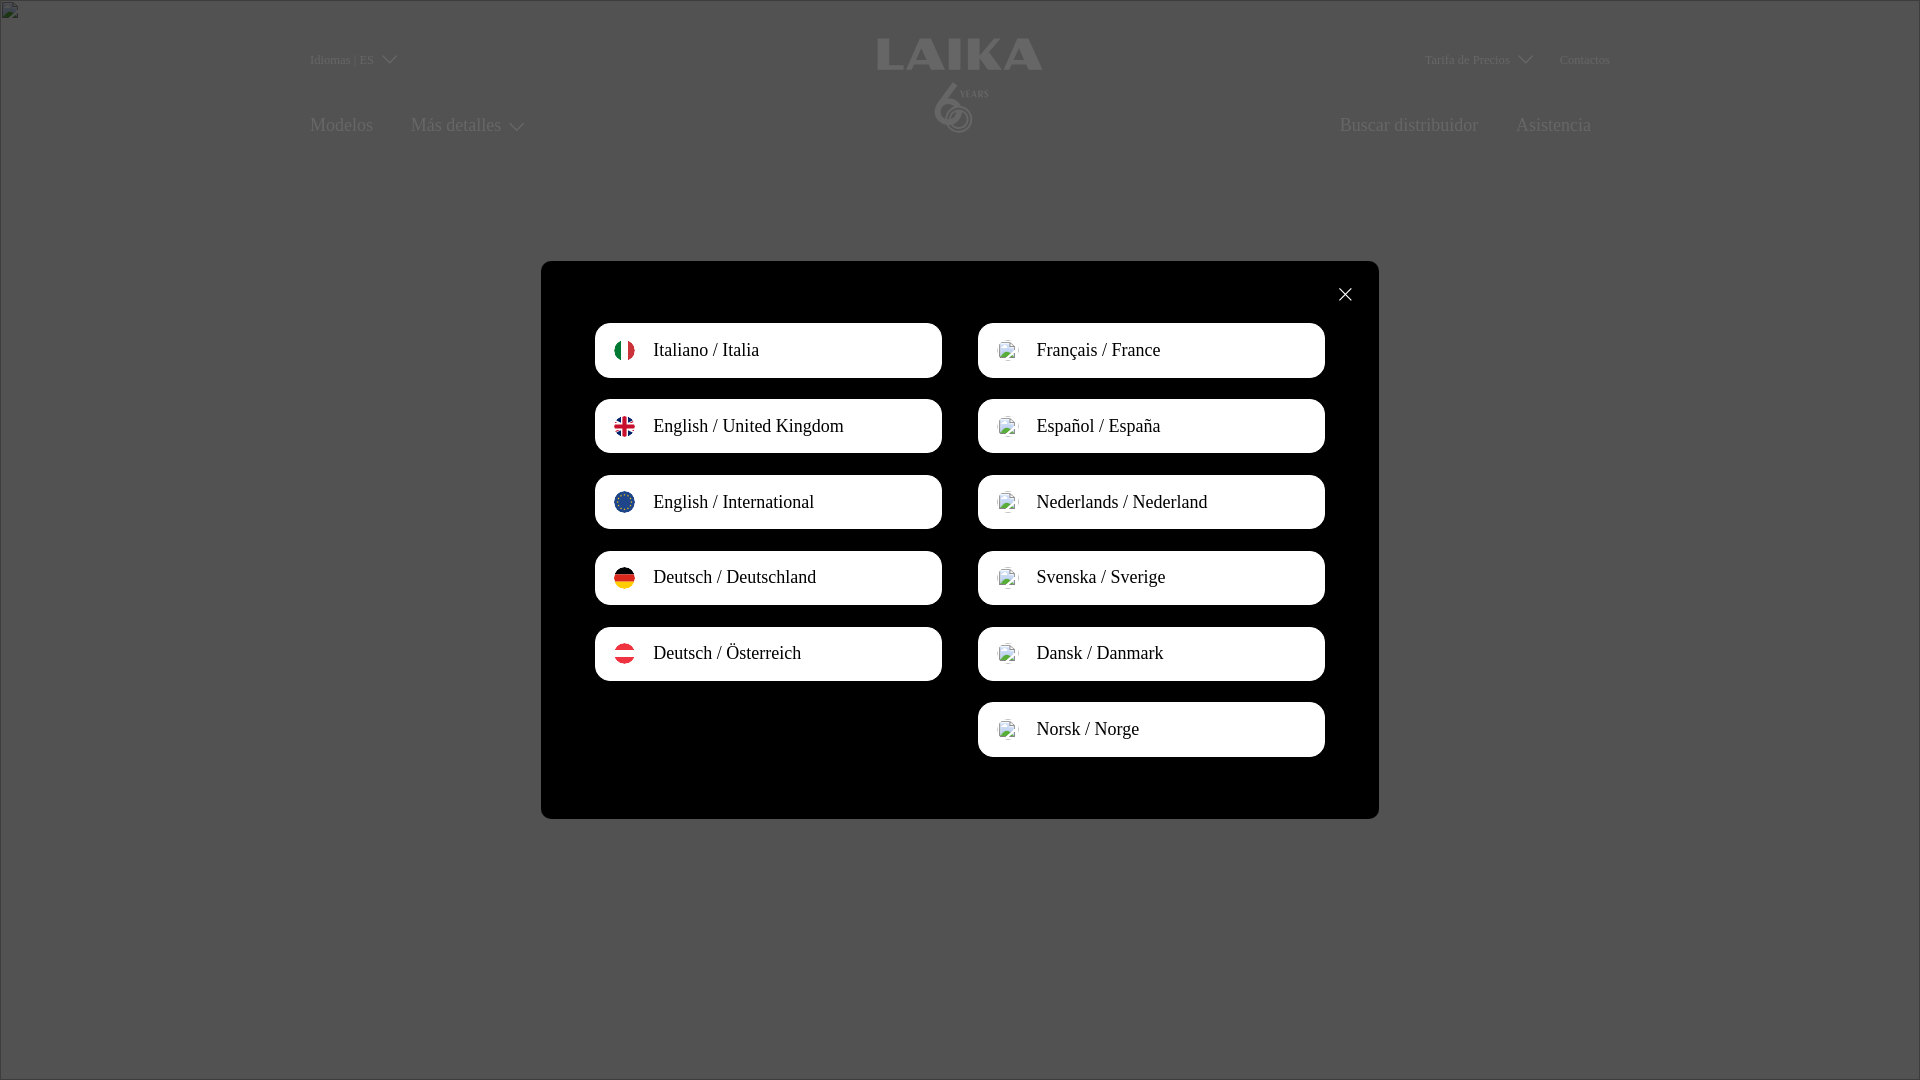  I want to click on Buscar distribuidor, so click(1409, 124).